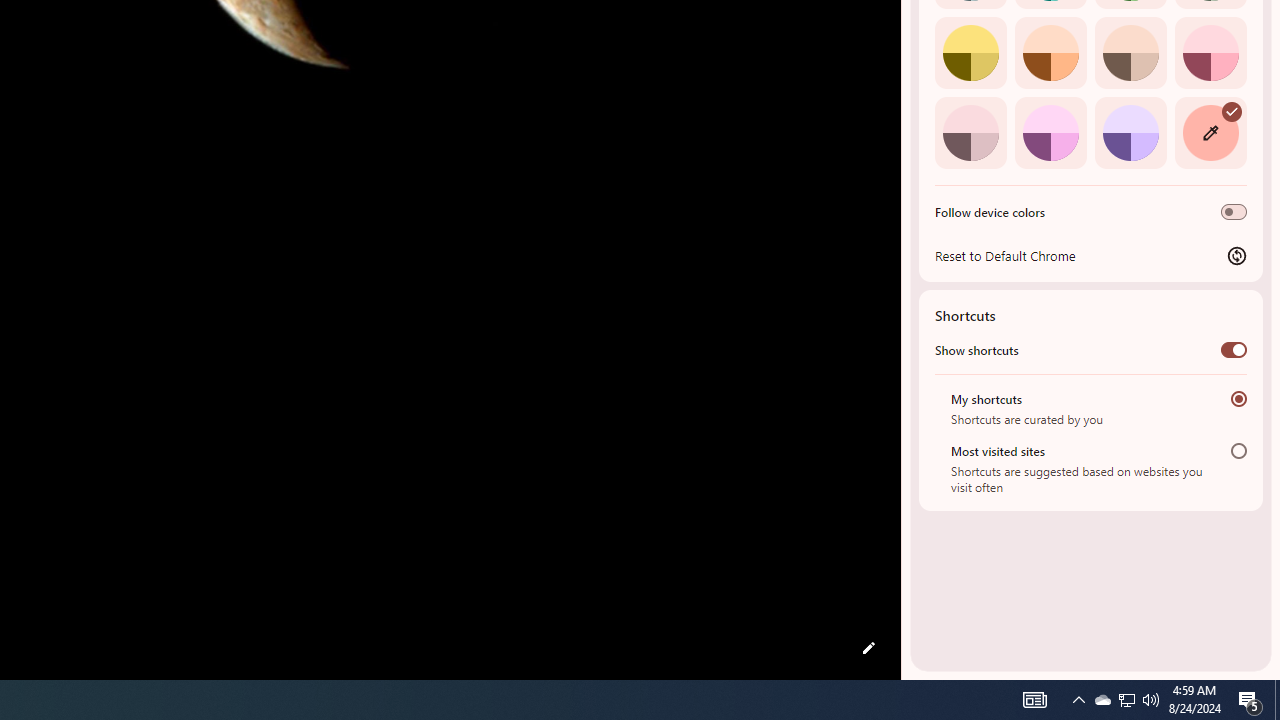 The height and width of the screenshot is (720, 1280). Describe the element at coordinates (970, 52) in the screenshot. I see `Citron` at that location.